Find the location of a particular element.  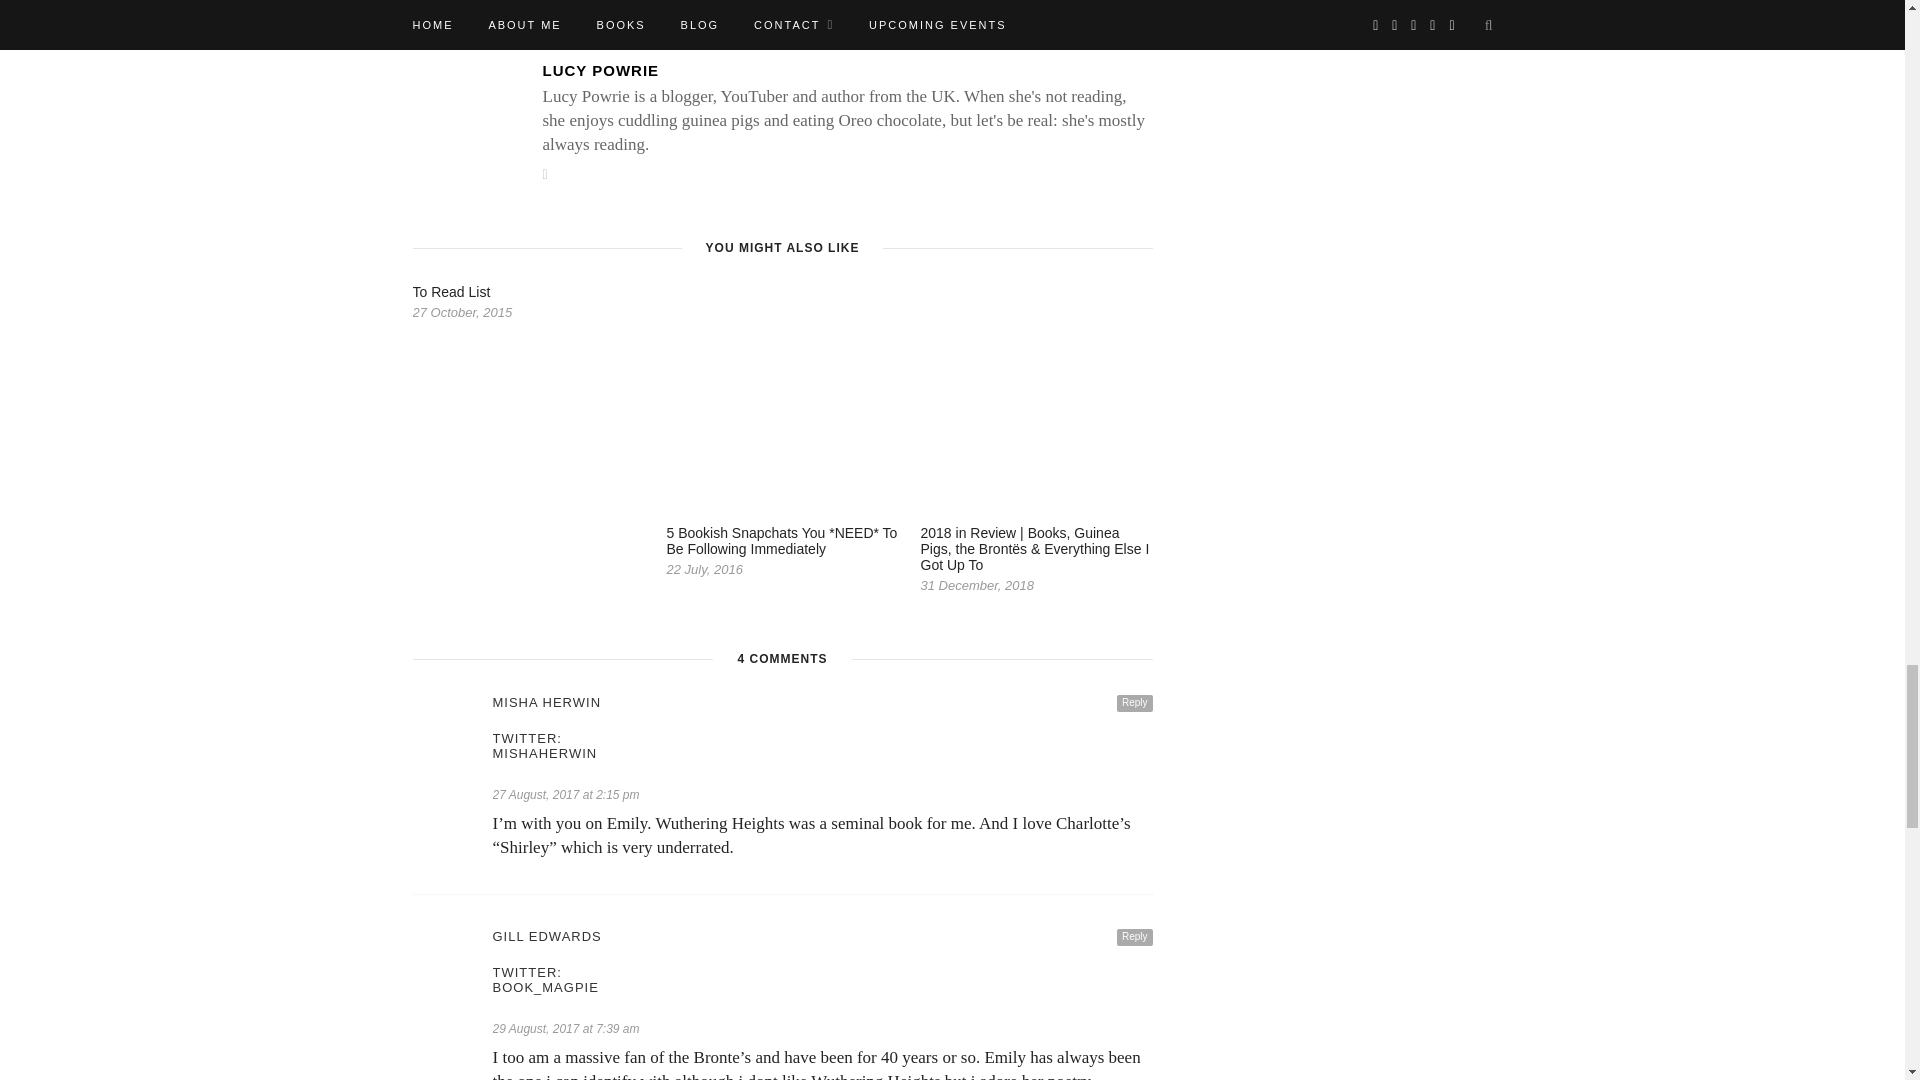

LUCY POWRIE is located at coordinates (846, 70).